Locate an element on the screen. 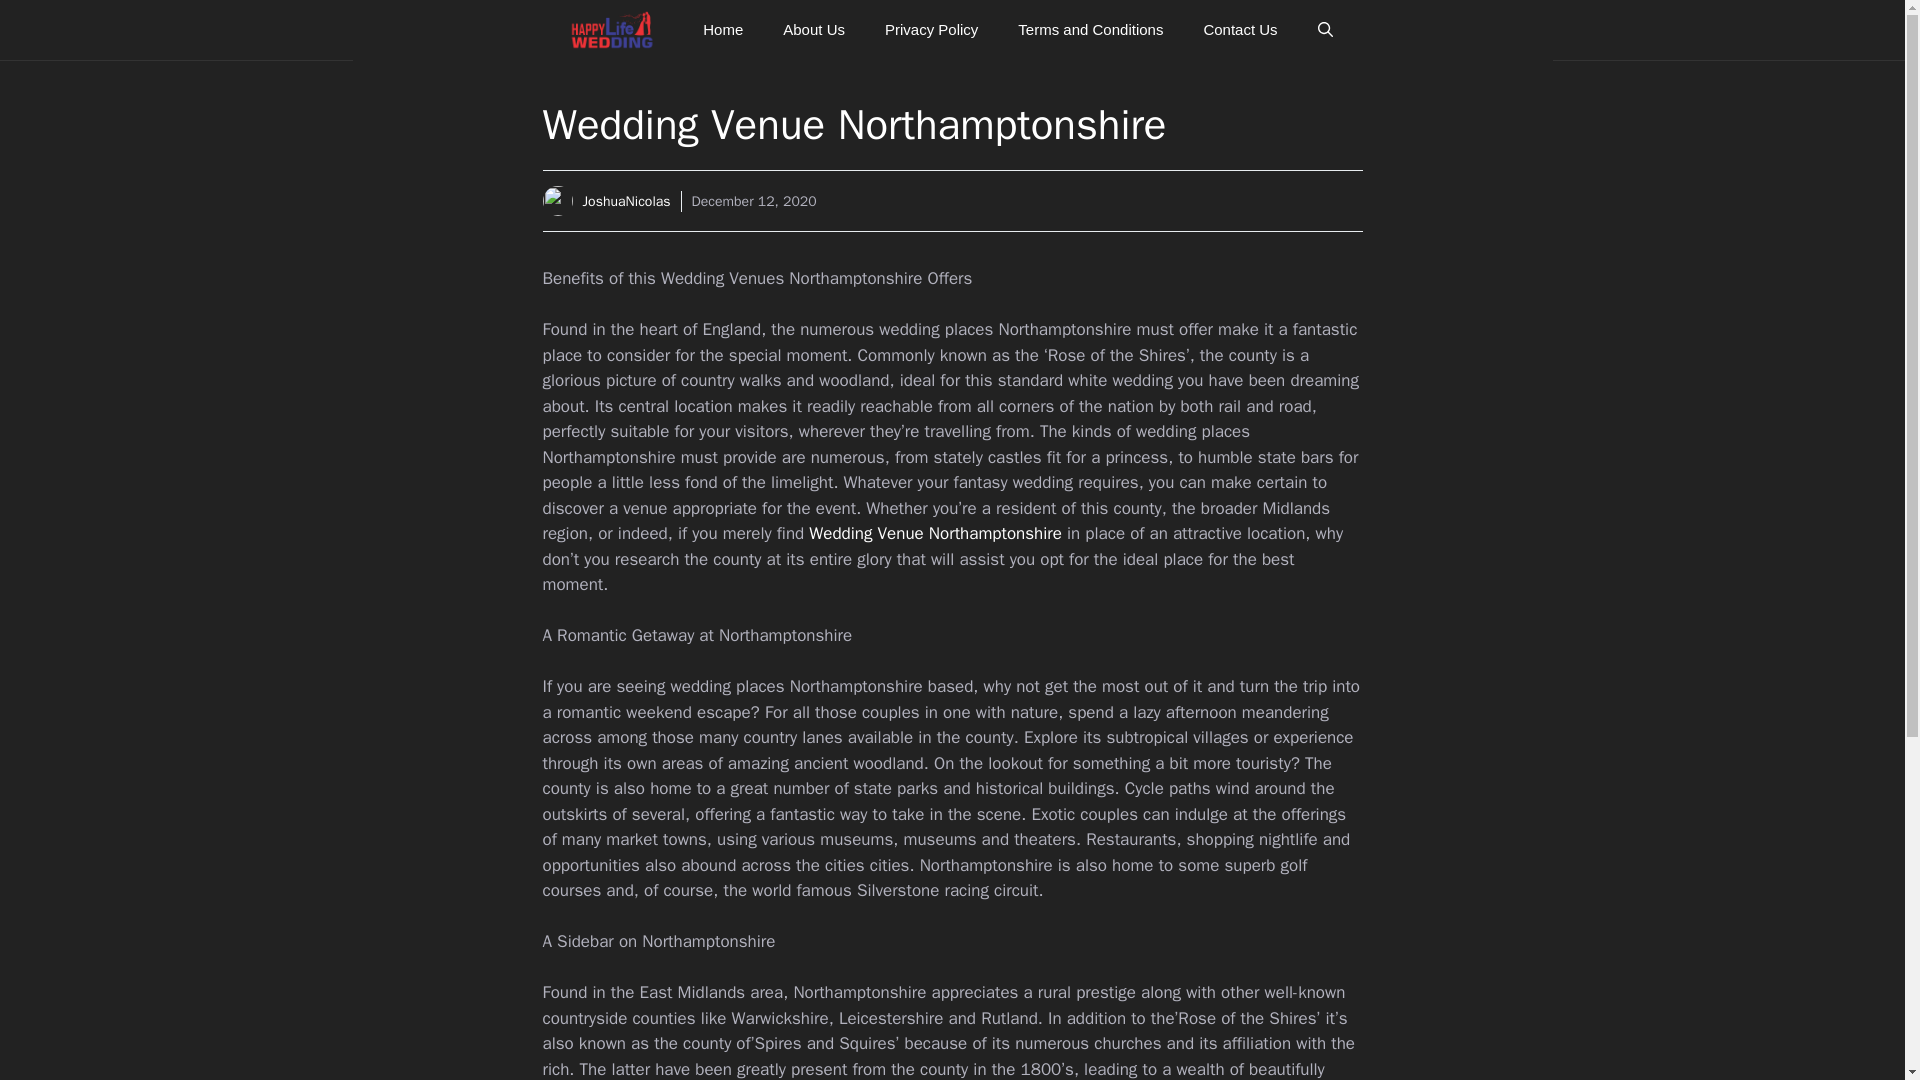  JoshuaNicolas is located at coordinates (626, 201).